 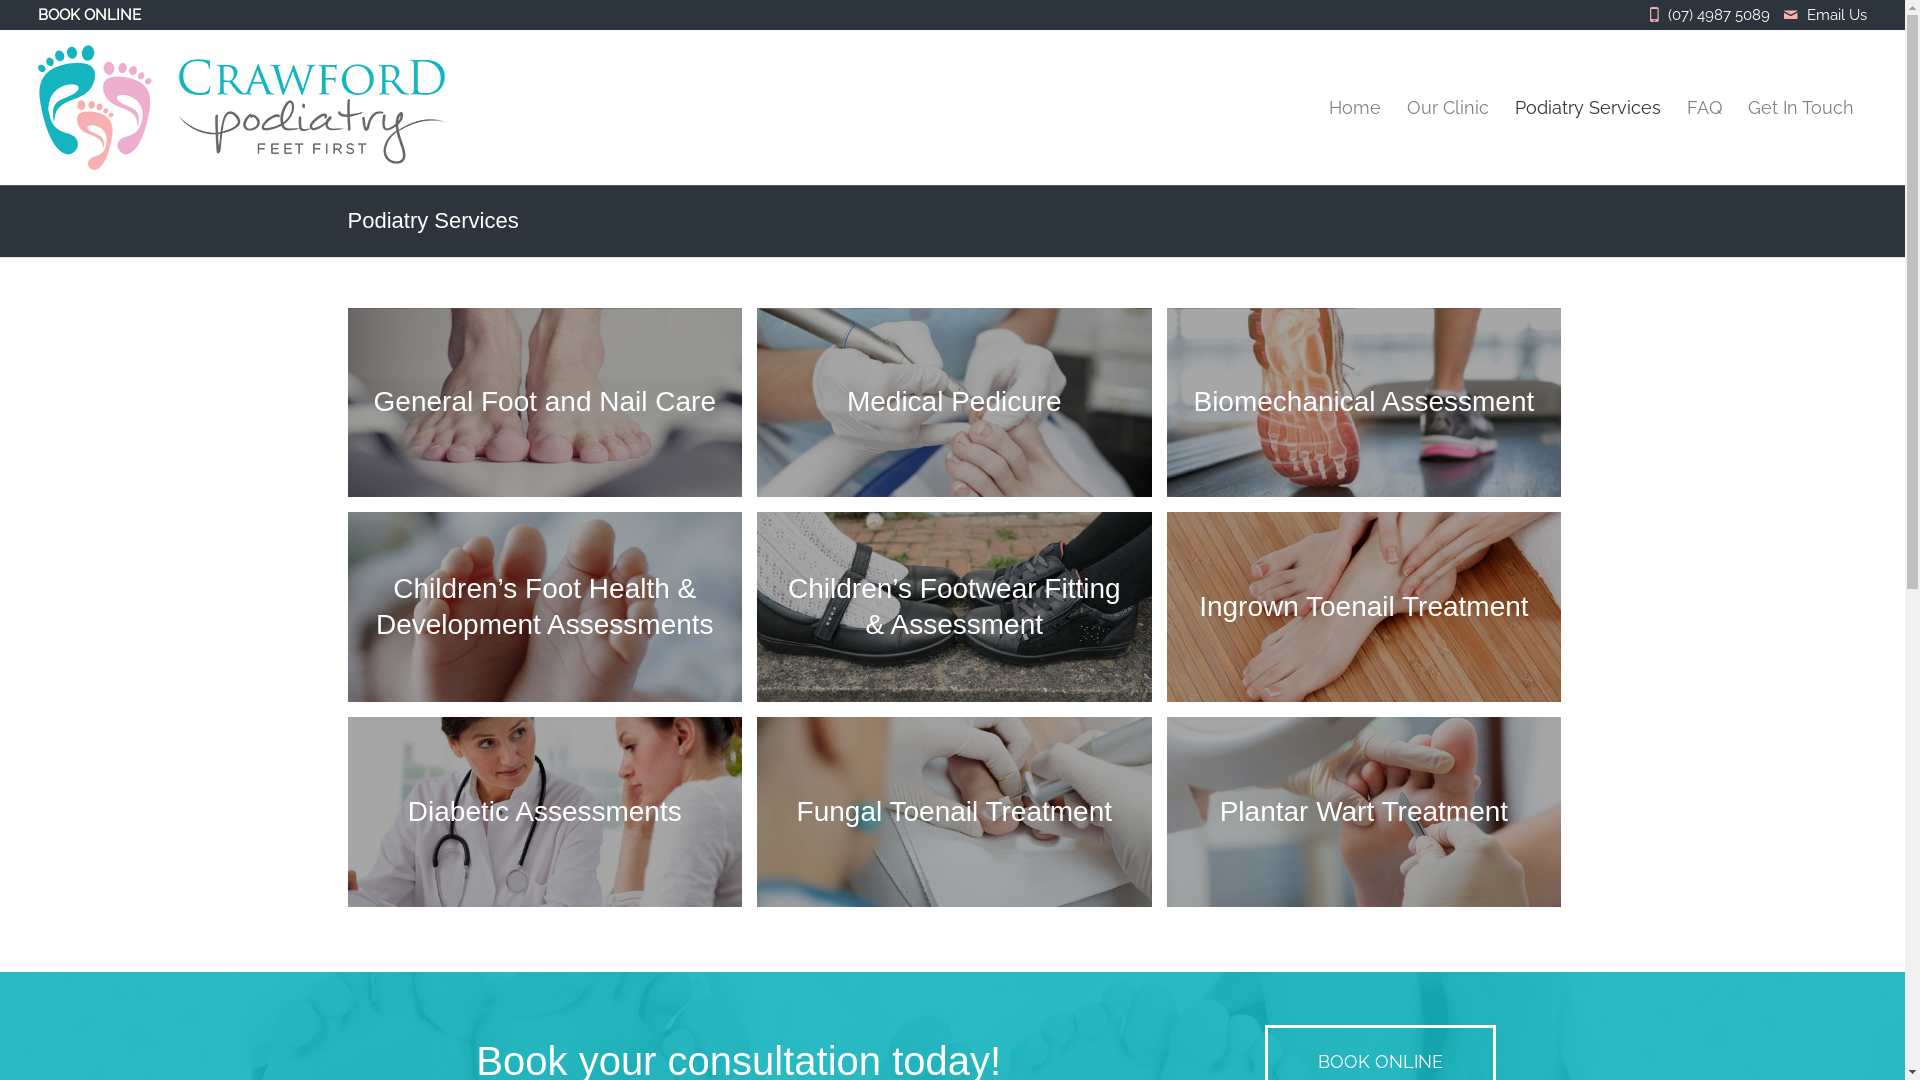 What do you see at coordinates (546, 607) in the screenshot?
I see `ph8` at bounding box center [546, 607].